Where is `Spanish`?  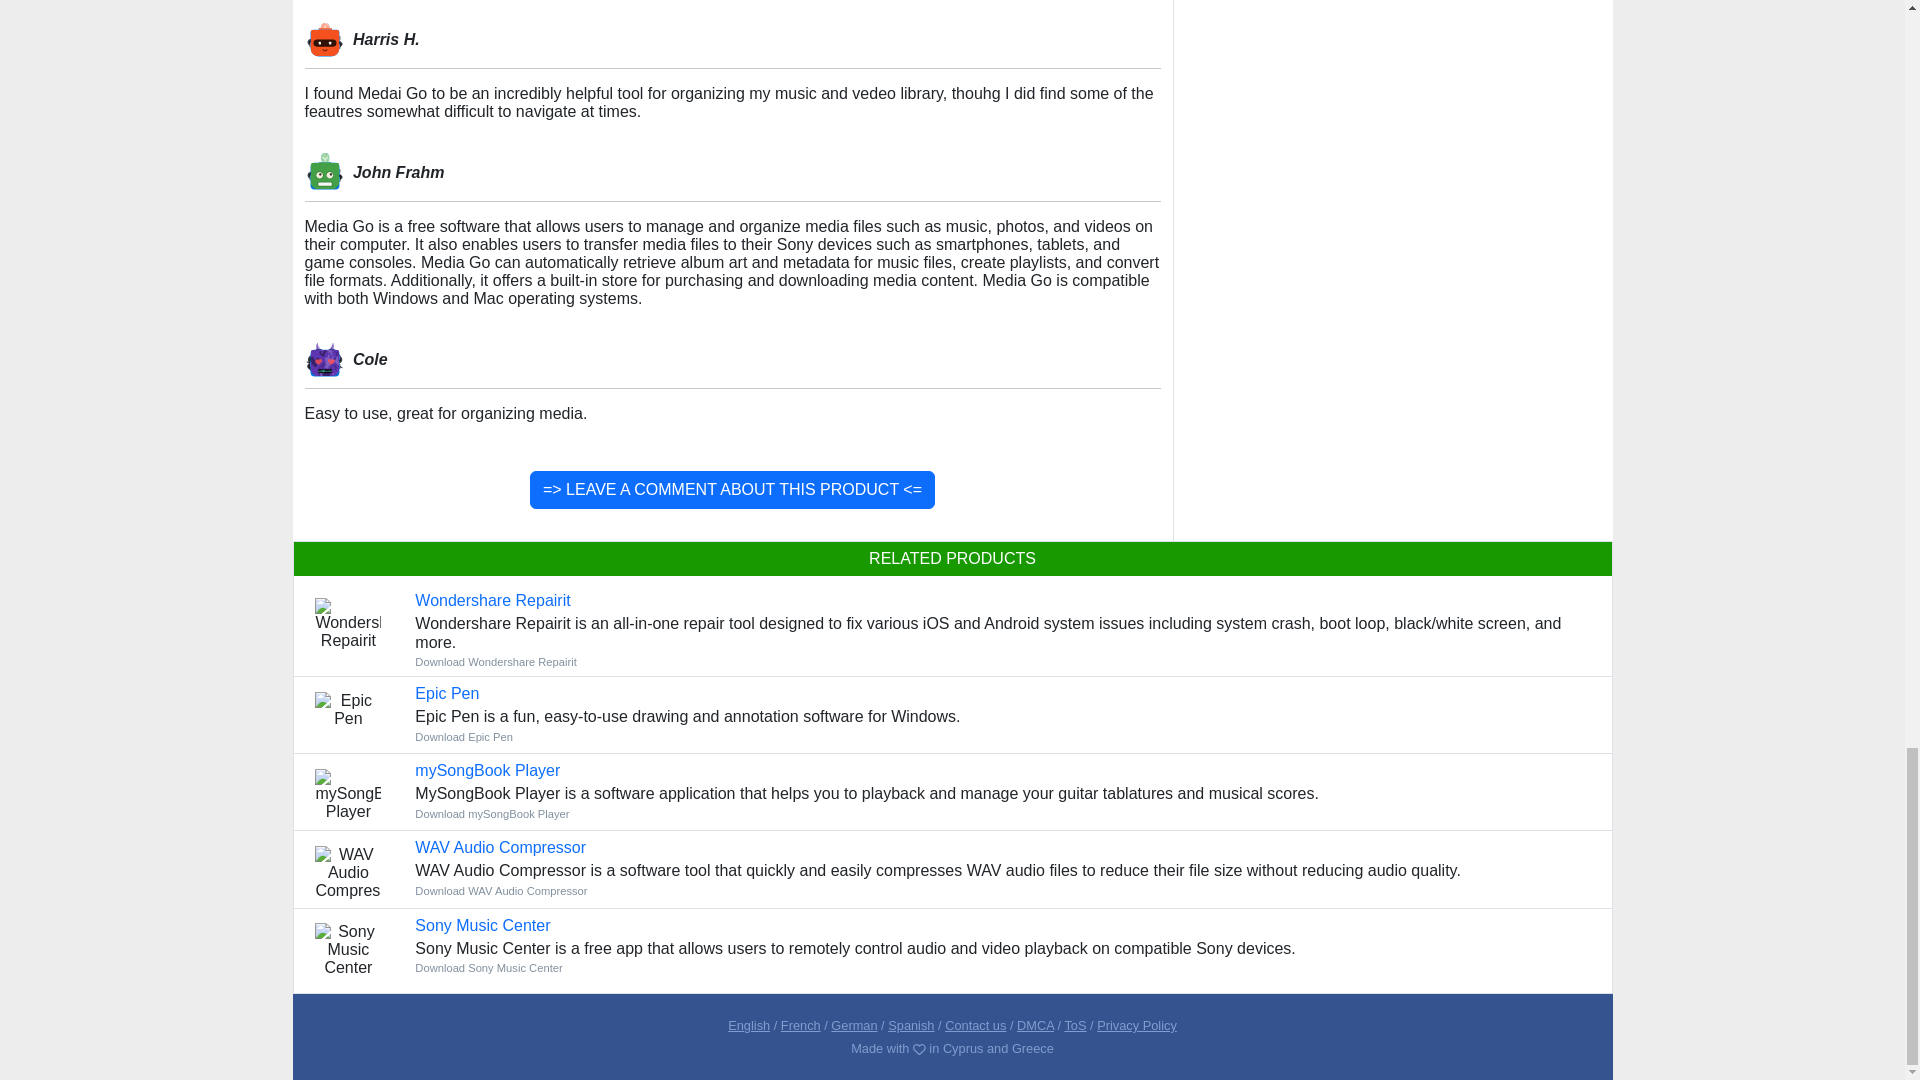
Spanish is located at coordinates (910, 1025).